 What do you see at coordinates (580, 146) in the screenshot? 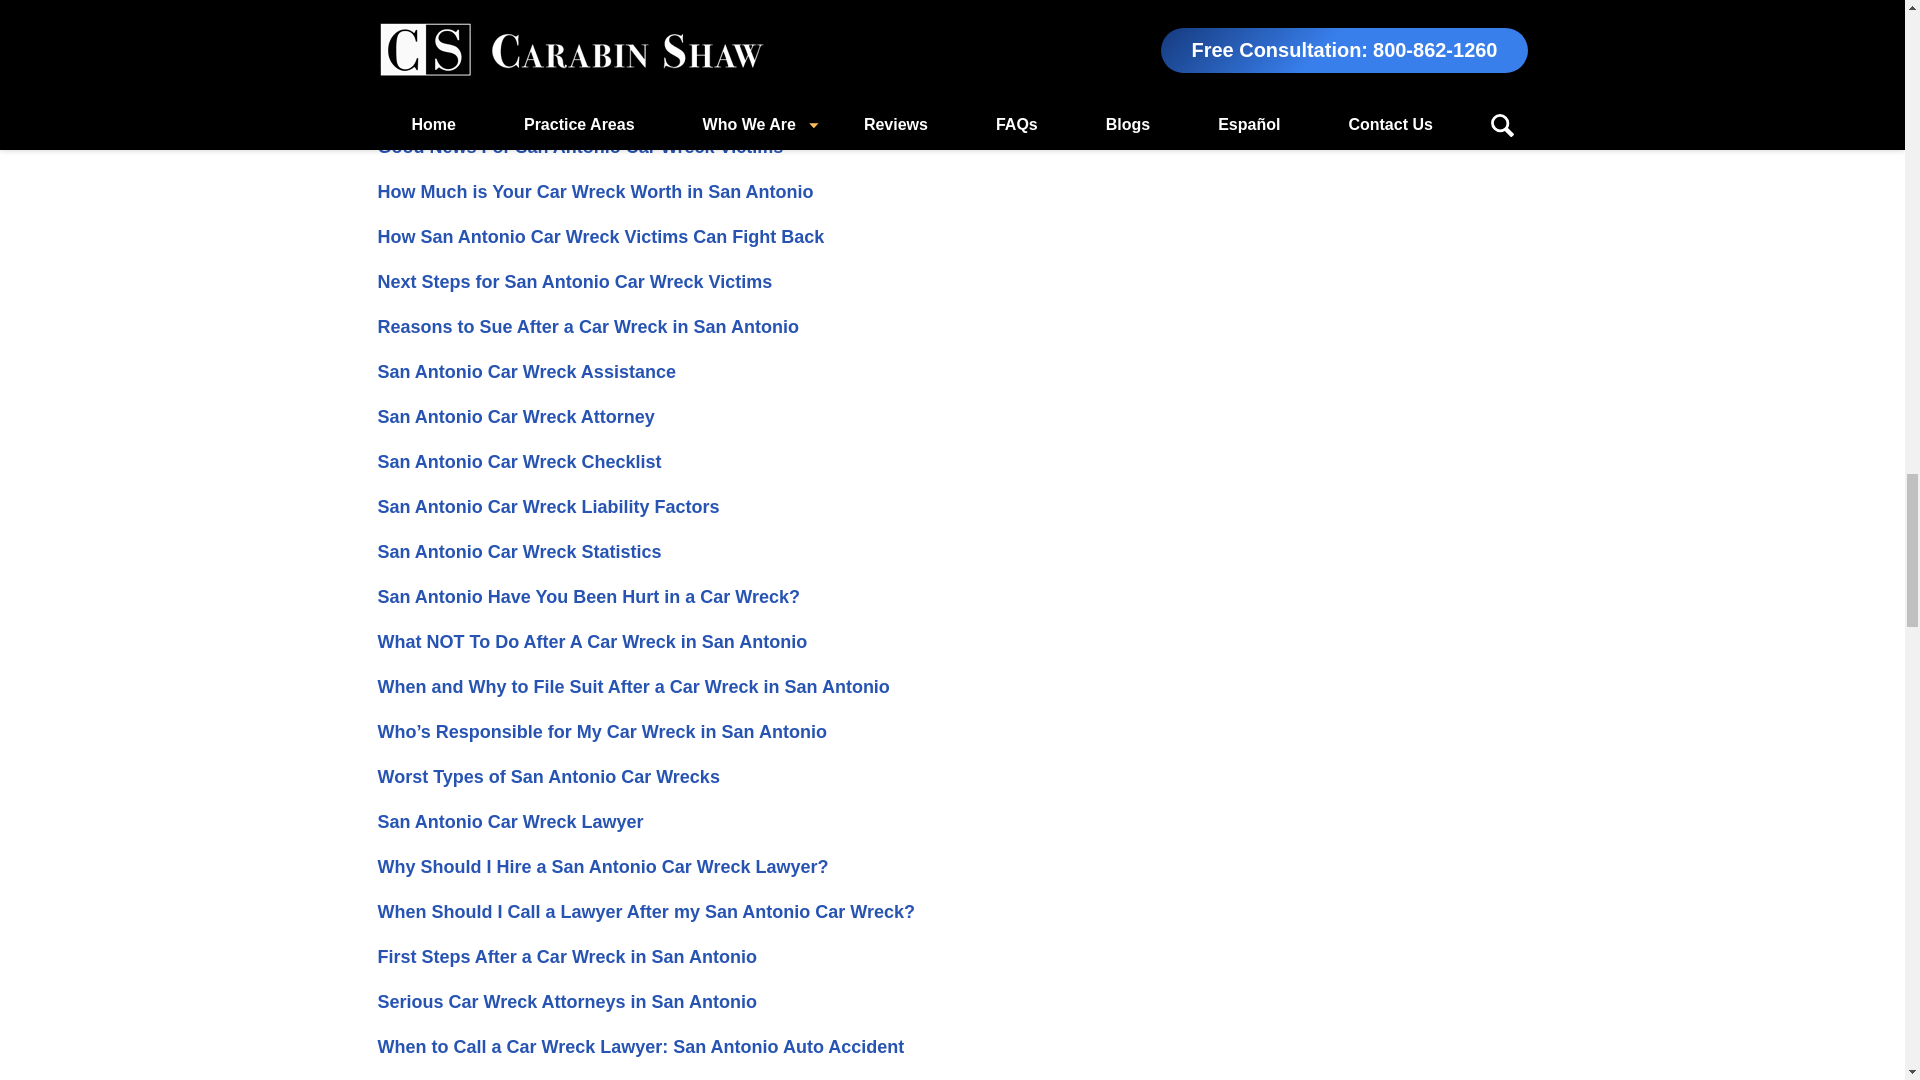
I see `Good News For San Antonio Car Wreck Victims` at bounding box center [580, 146].